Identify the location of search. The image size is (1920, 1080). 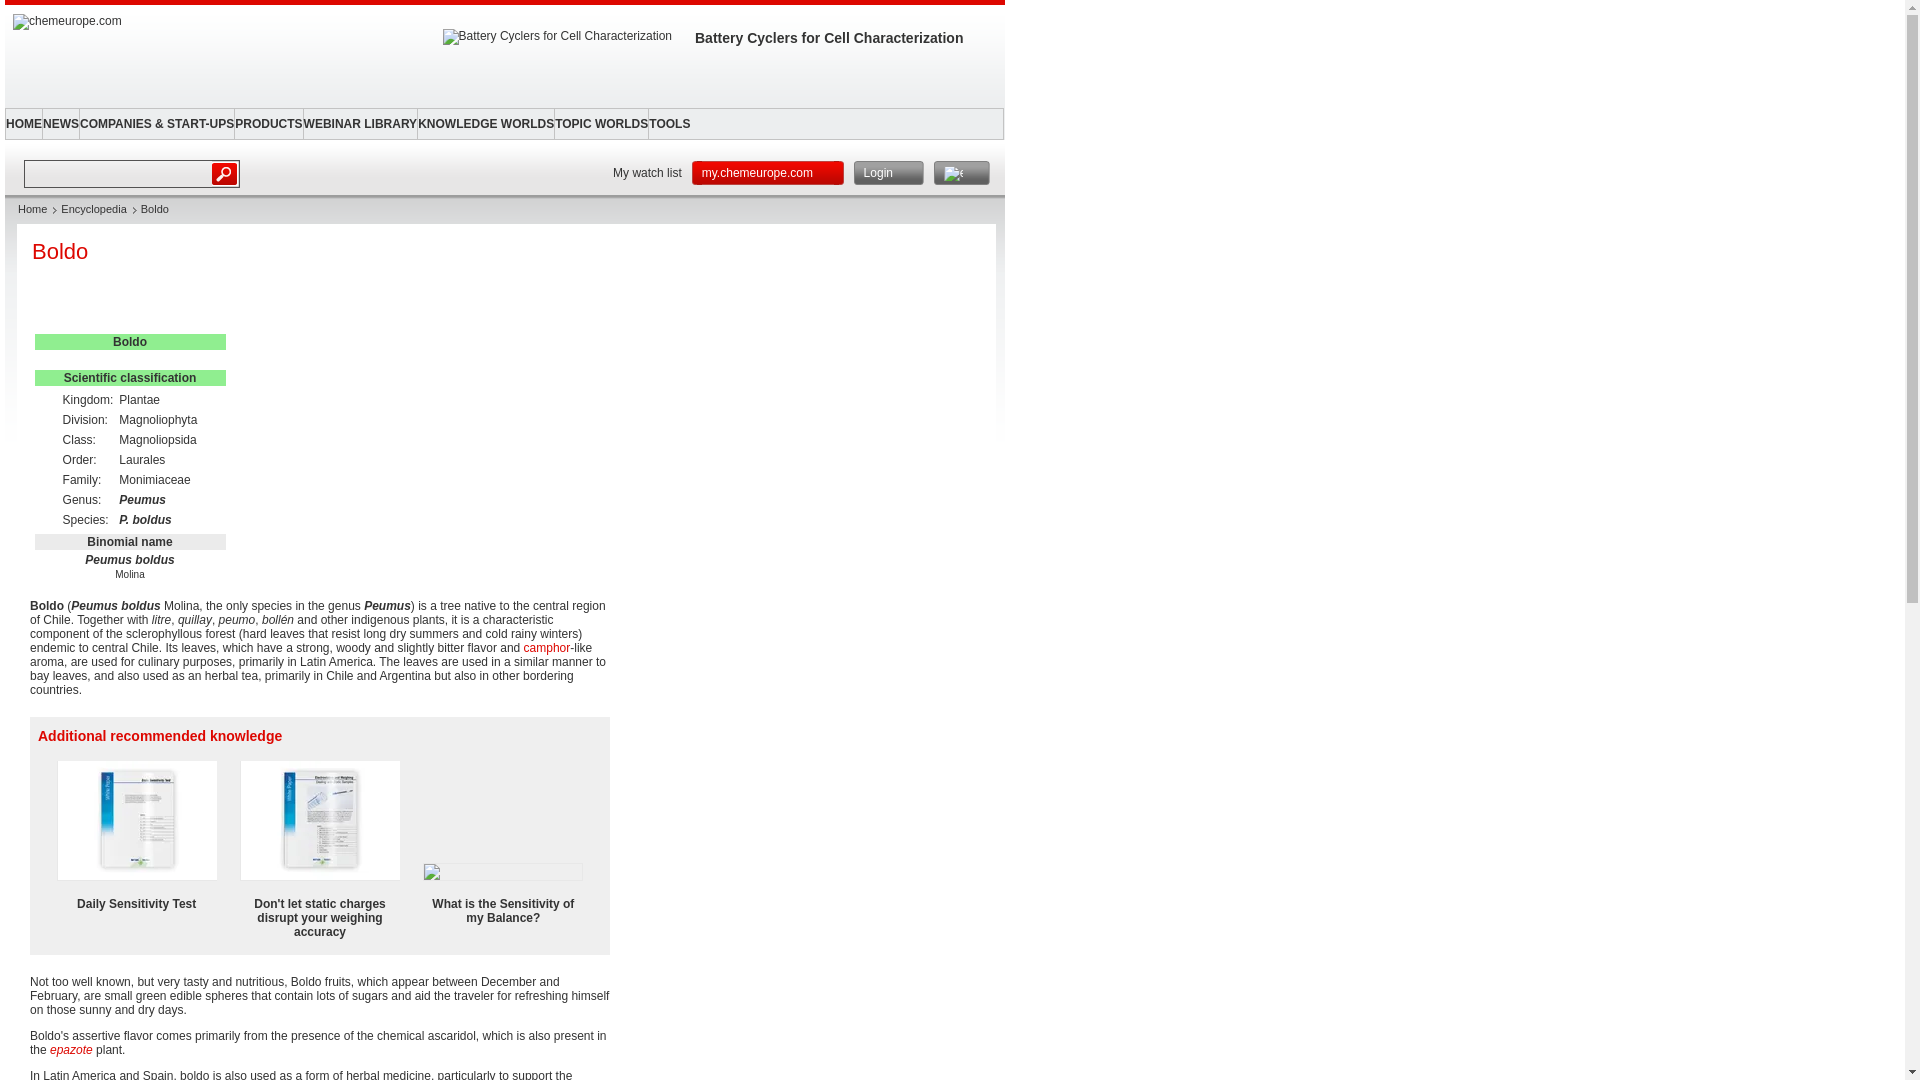
(117, 173).